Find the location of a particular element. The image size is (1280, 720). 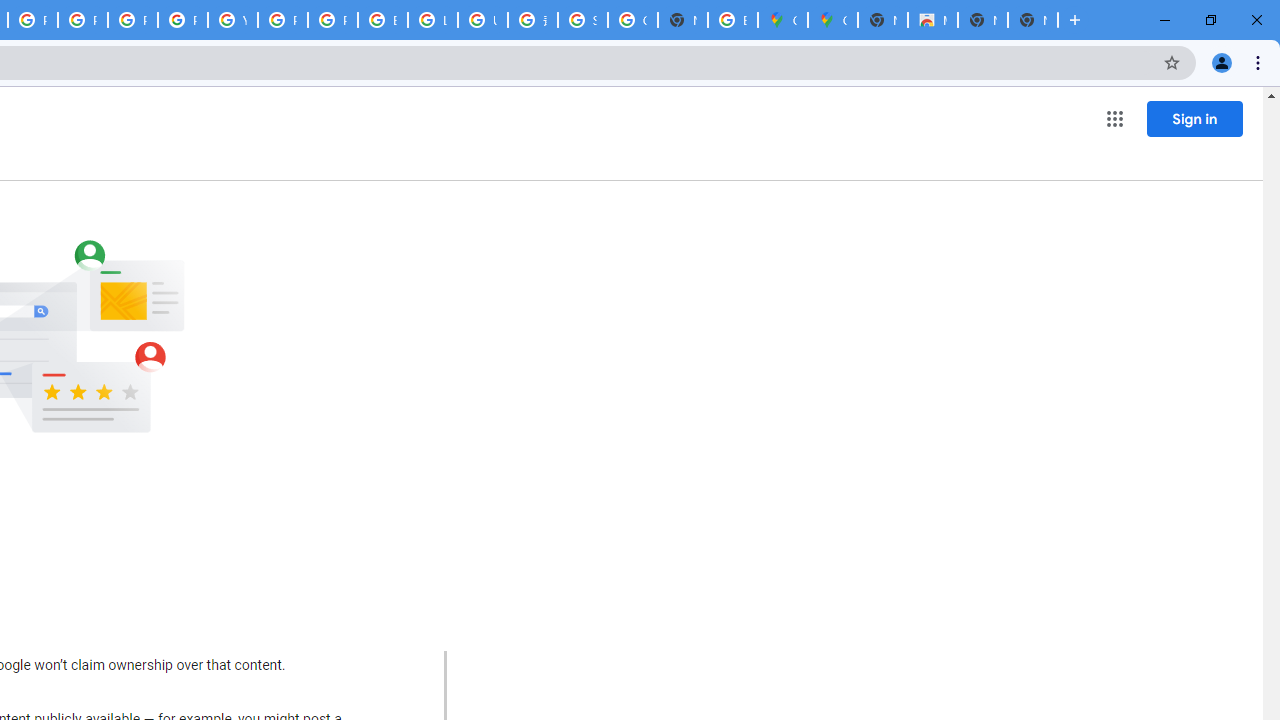

Privacy Help Center - Policies Help is located at coordinates (132, 20).